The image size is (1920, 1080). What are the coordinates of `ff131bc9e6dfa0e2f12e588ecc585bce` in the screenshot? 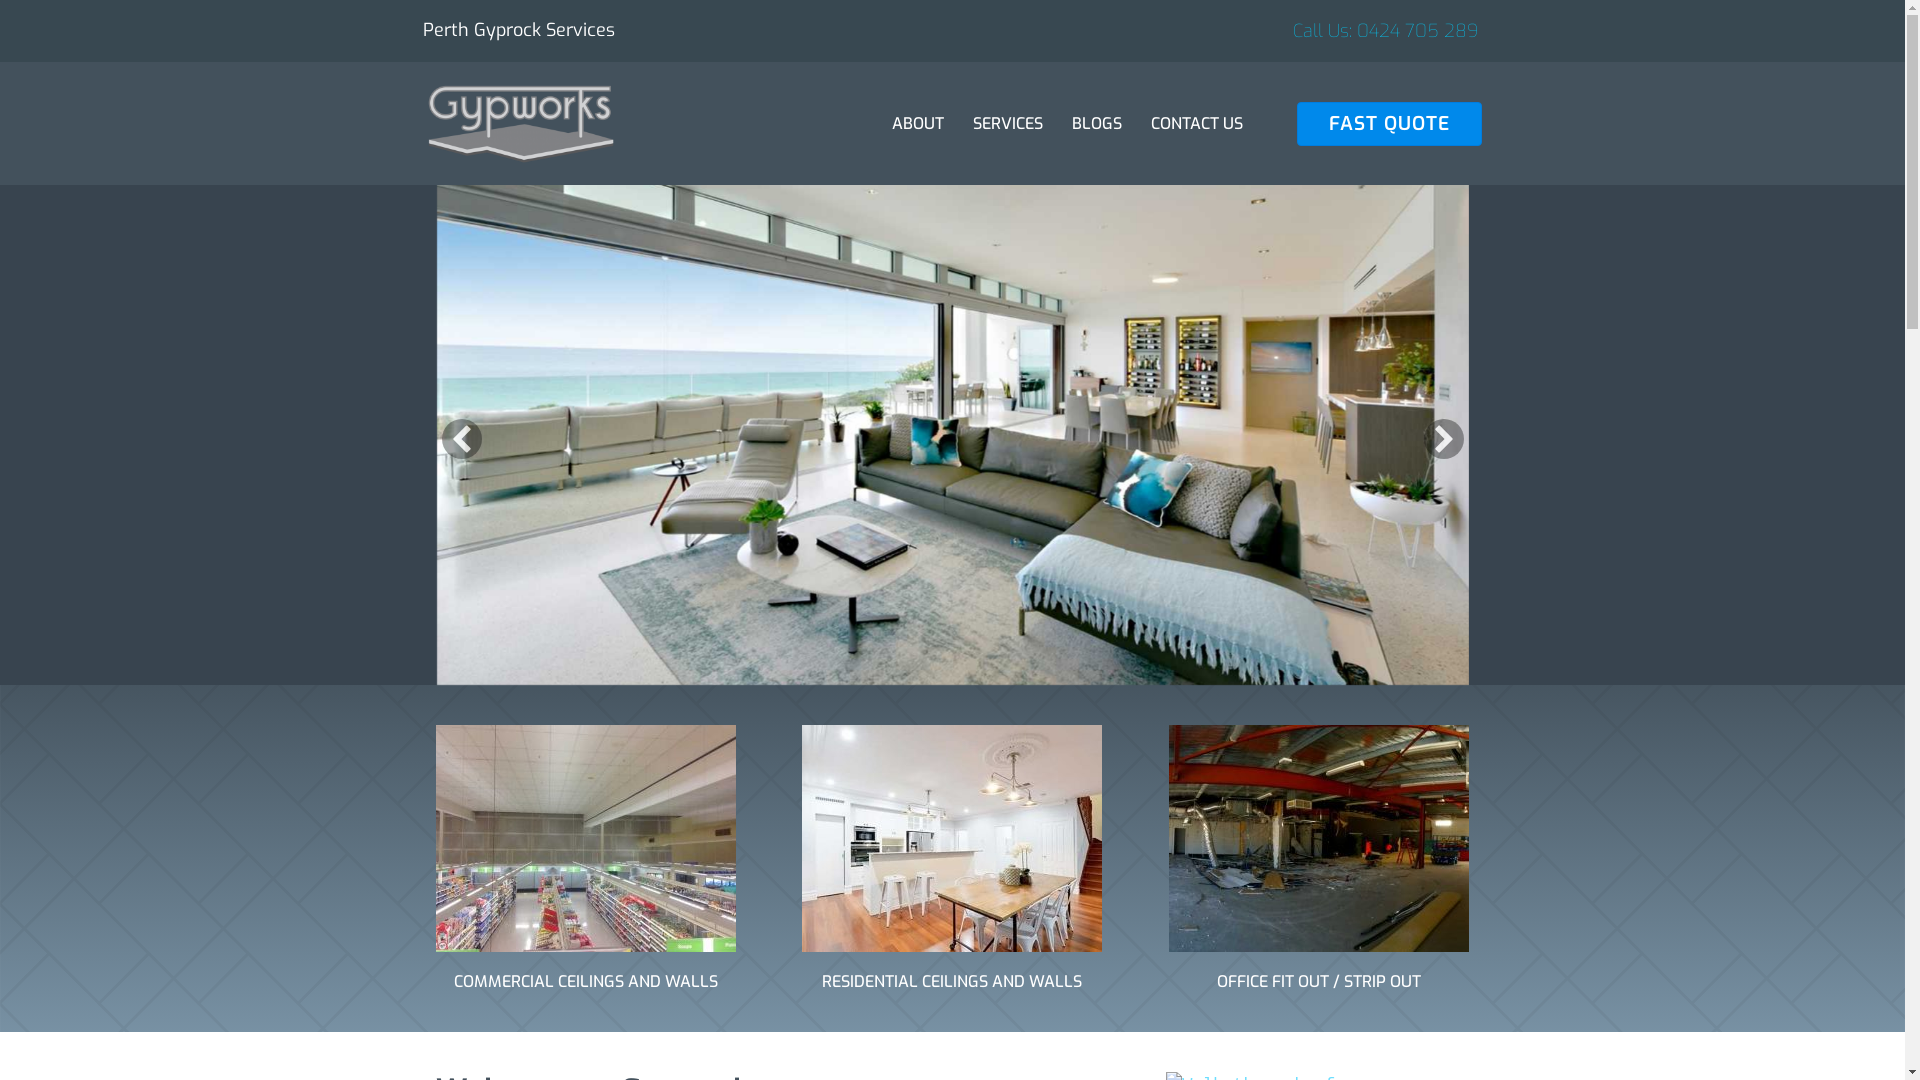 It's located at (586, 838).